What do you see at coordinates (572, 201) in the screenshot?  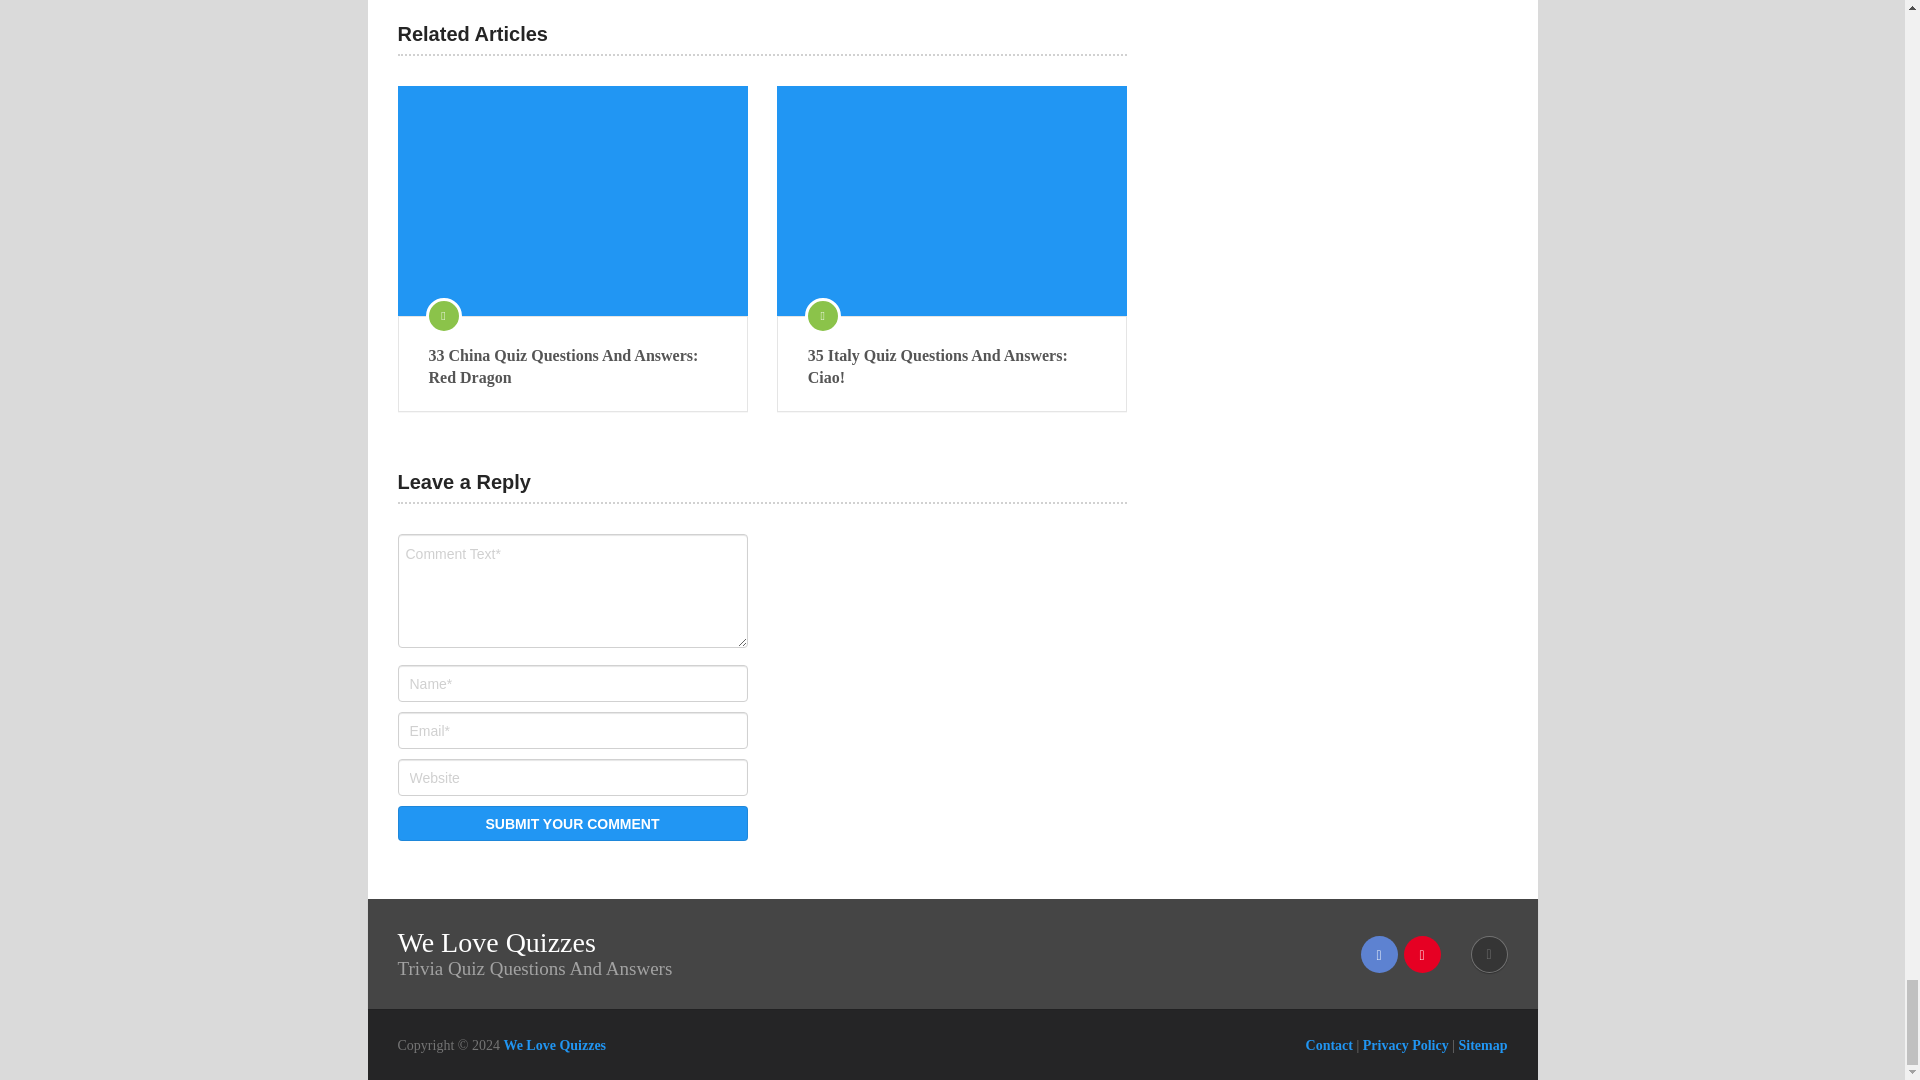 I see `33 China Quiz Questions And Answers: Red Dragon` at bounding box center [572, 201].